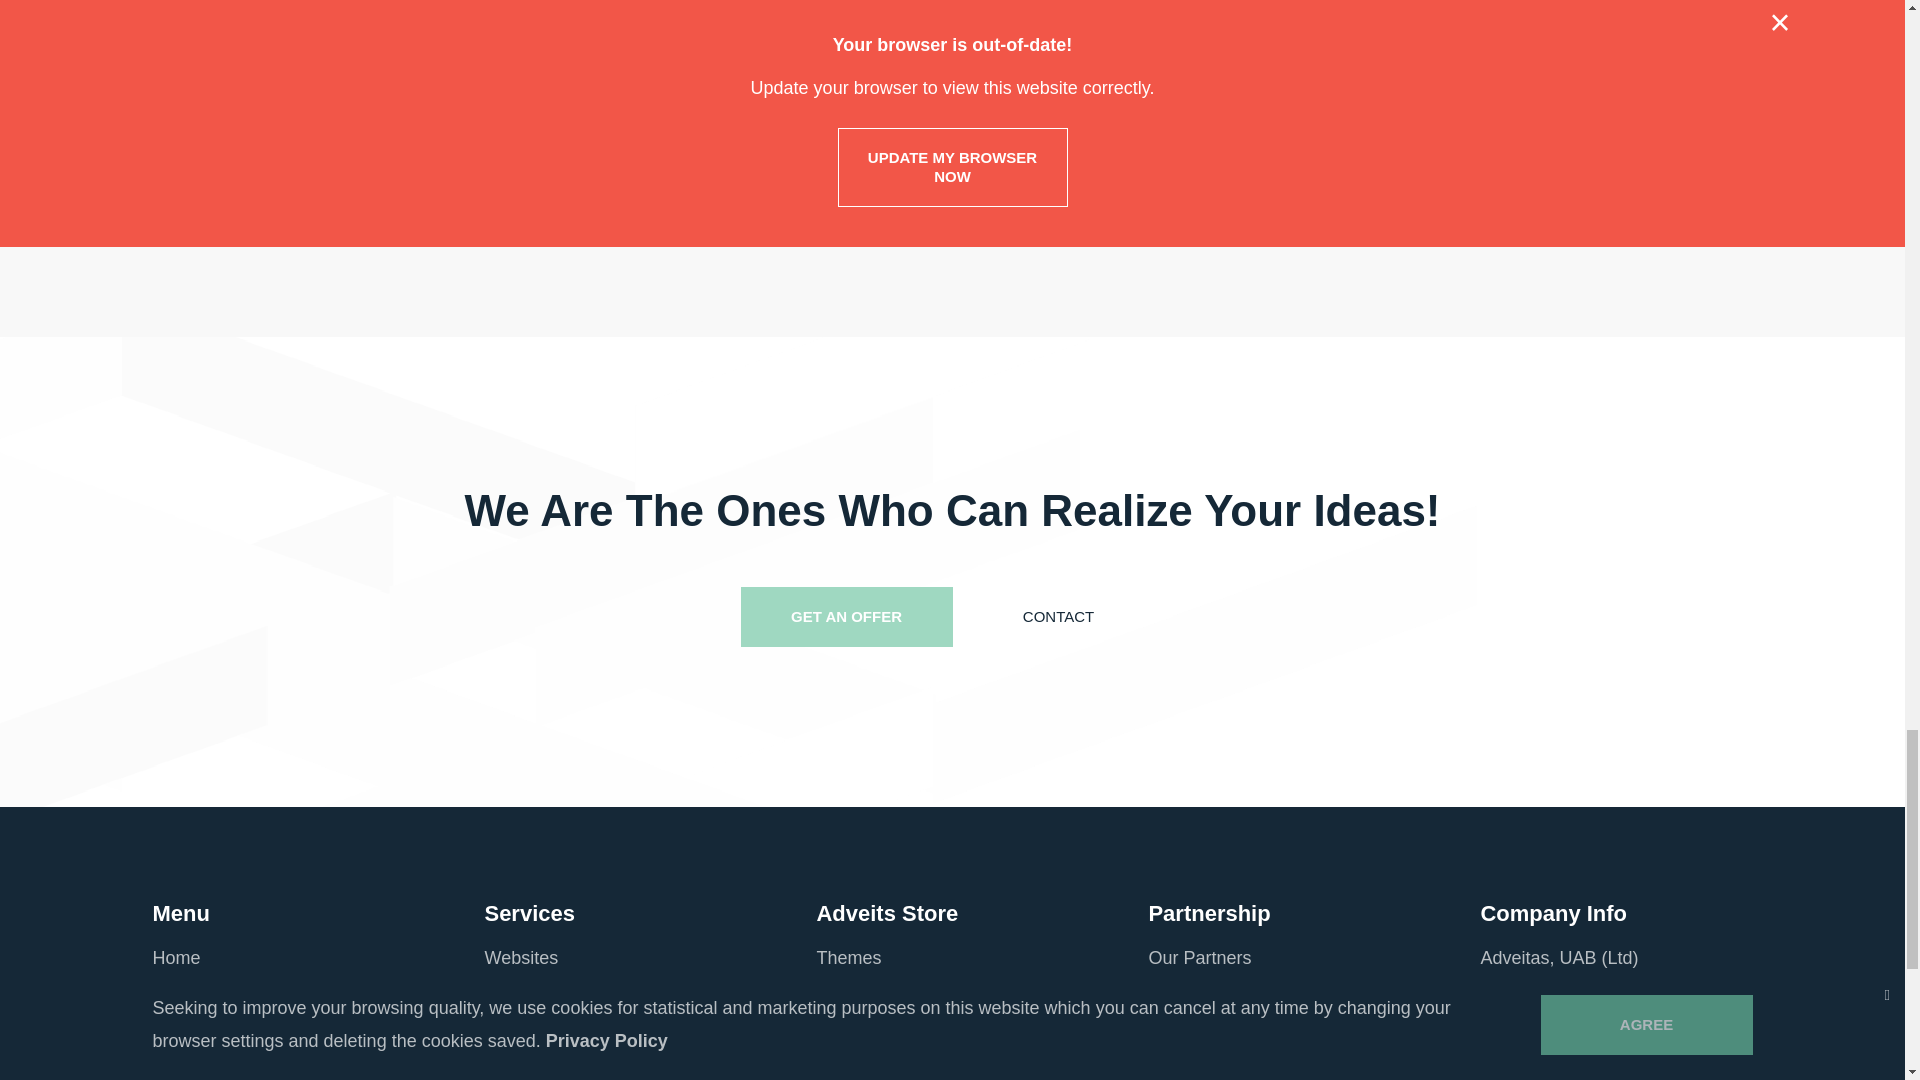 The width and height of the screenshot is (1920, 1080). Describe the element at coordinates (175, 958) in the screenshot. I see `Home` at that location.